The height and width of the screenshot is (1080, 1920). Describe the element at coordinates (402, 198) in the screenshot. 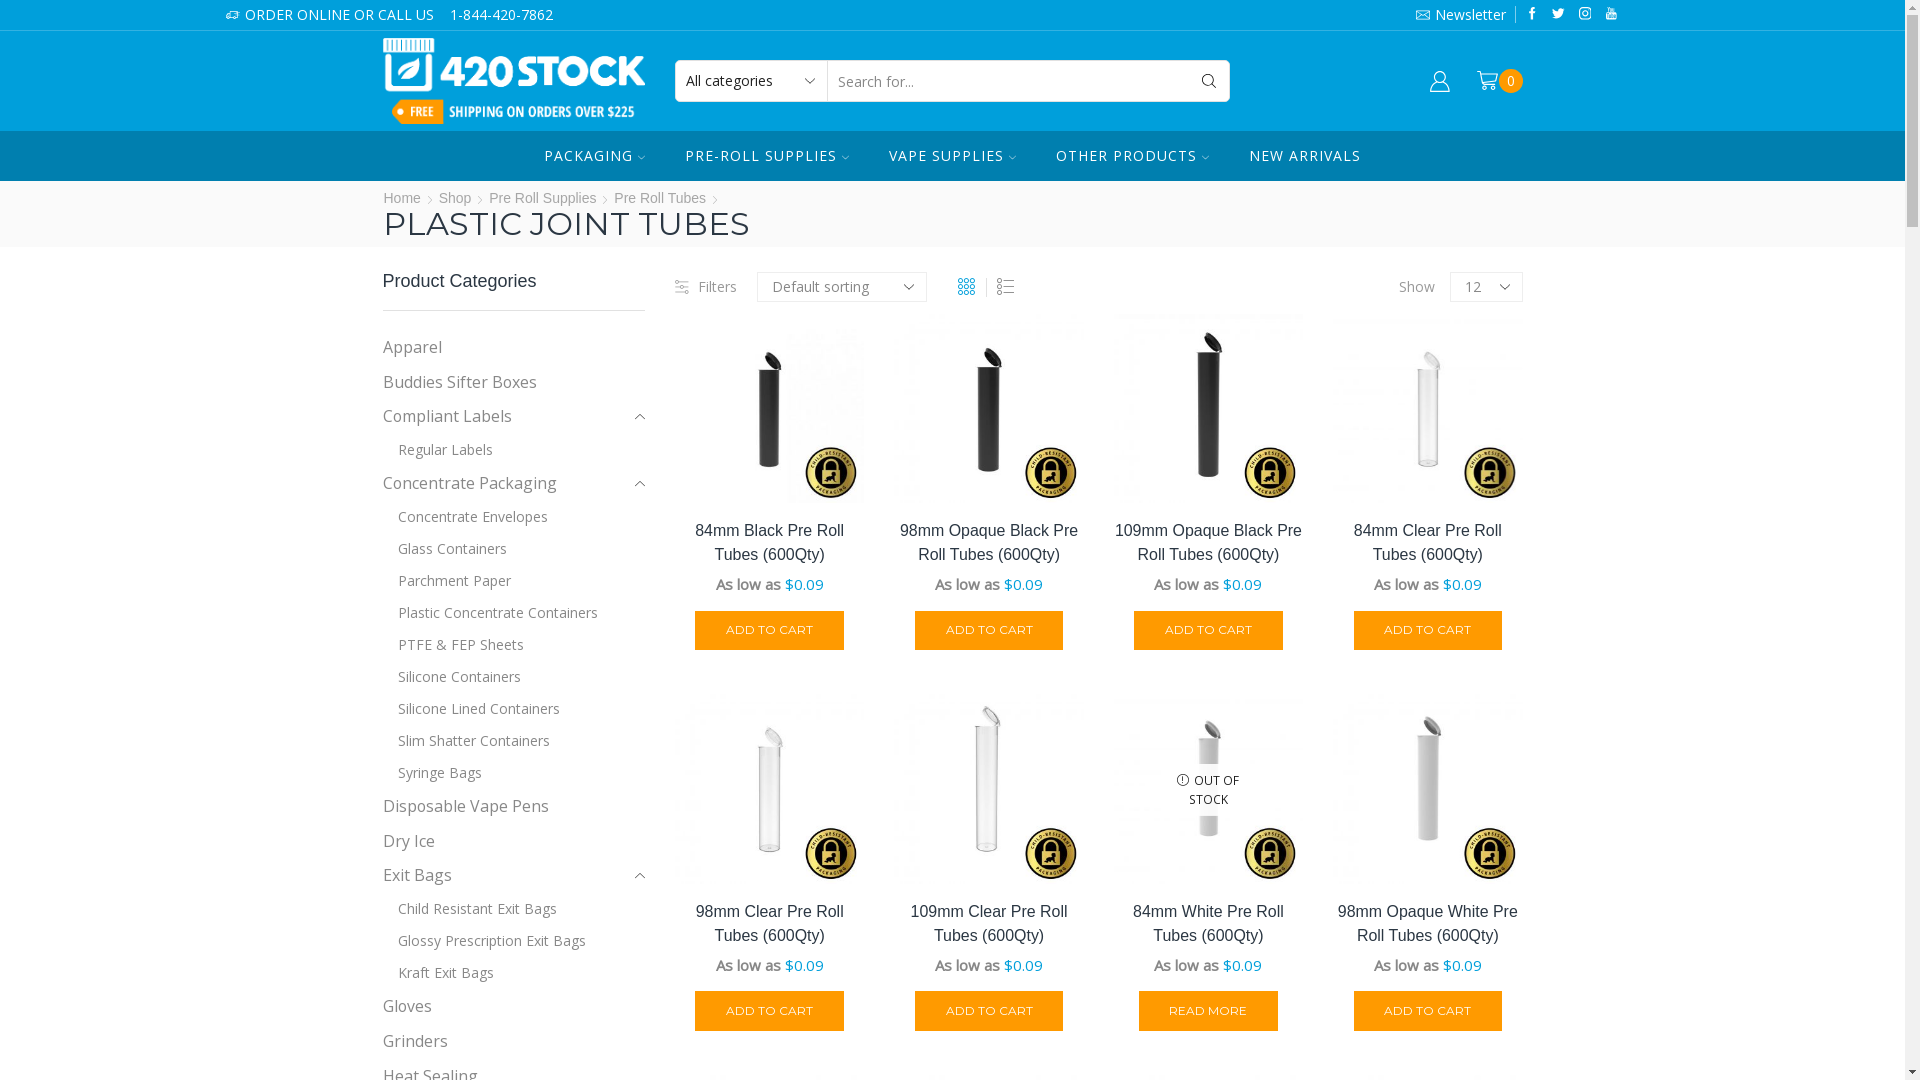

I see `Home` at that location.